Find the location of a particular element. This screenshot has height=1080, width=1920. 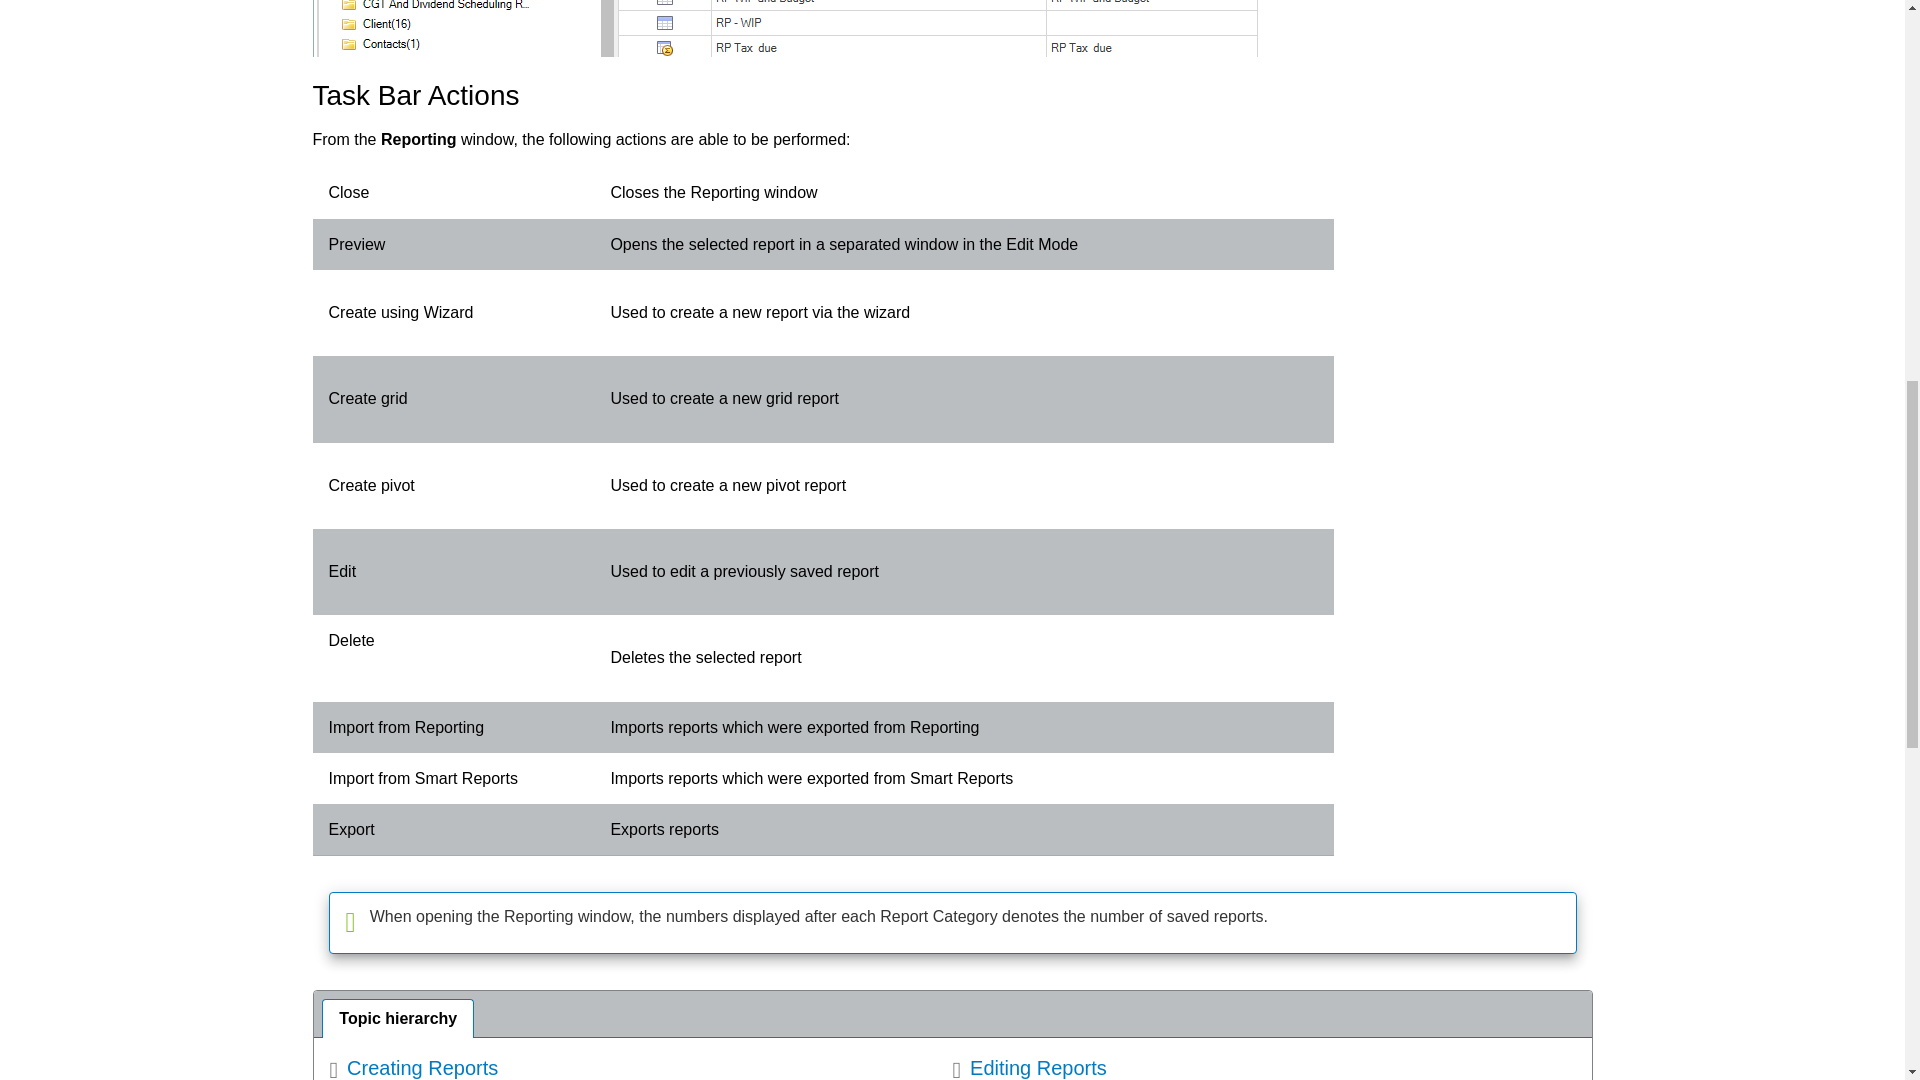

Topic hierarchy is located at coordinates (952, 1014).